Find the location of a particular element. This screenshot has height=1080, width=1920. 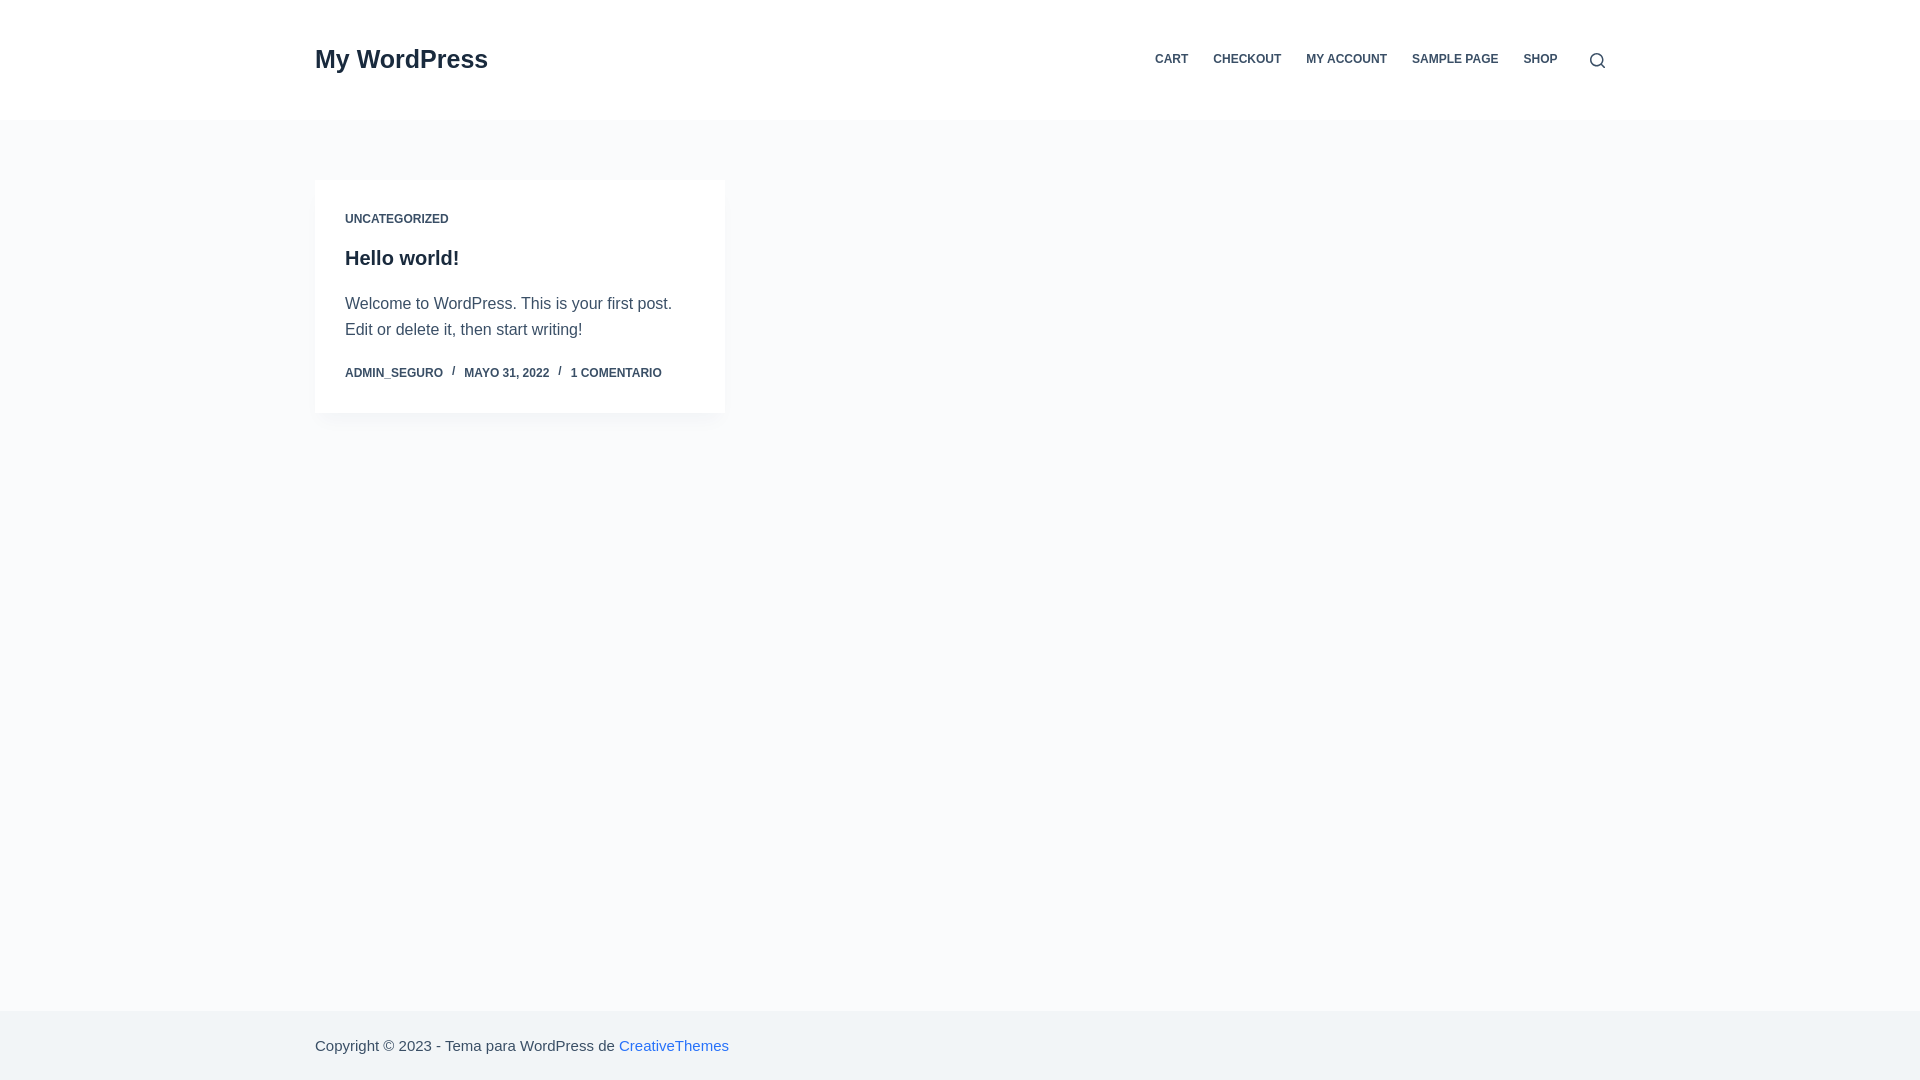

Hello world! is located at coordinates (402, 258).